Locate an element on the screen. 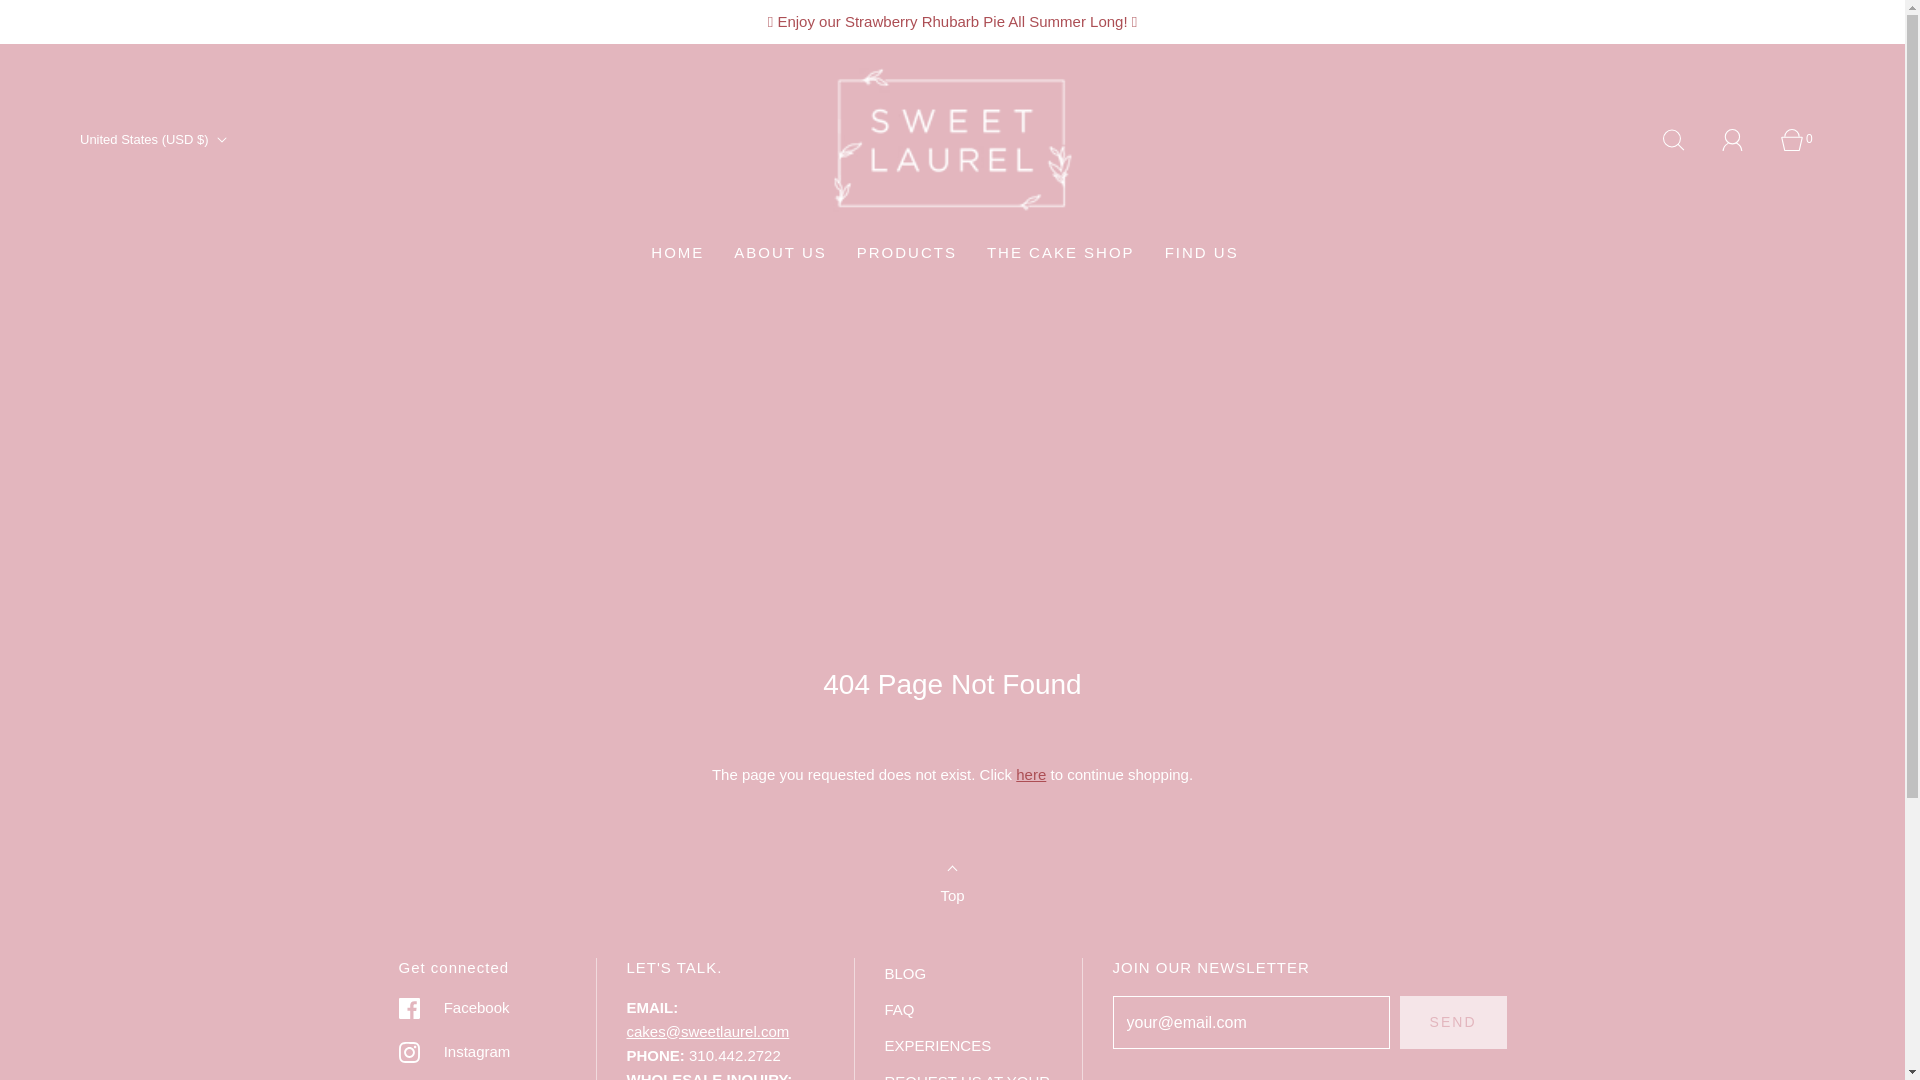 Image resolution: width=1920 pixels, height=1080 pixels. 0 is located at coordinates (1803, 140).